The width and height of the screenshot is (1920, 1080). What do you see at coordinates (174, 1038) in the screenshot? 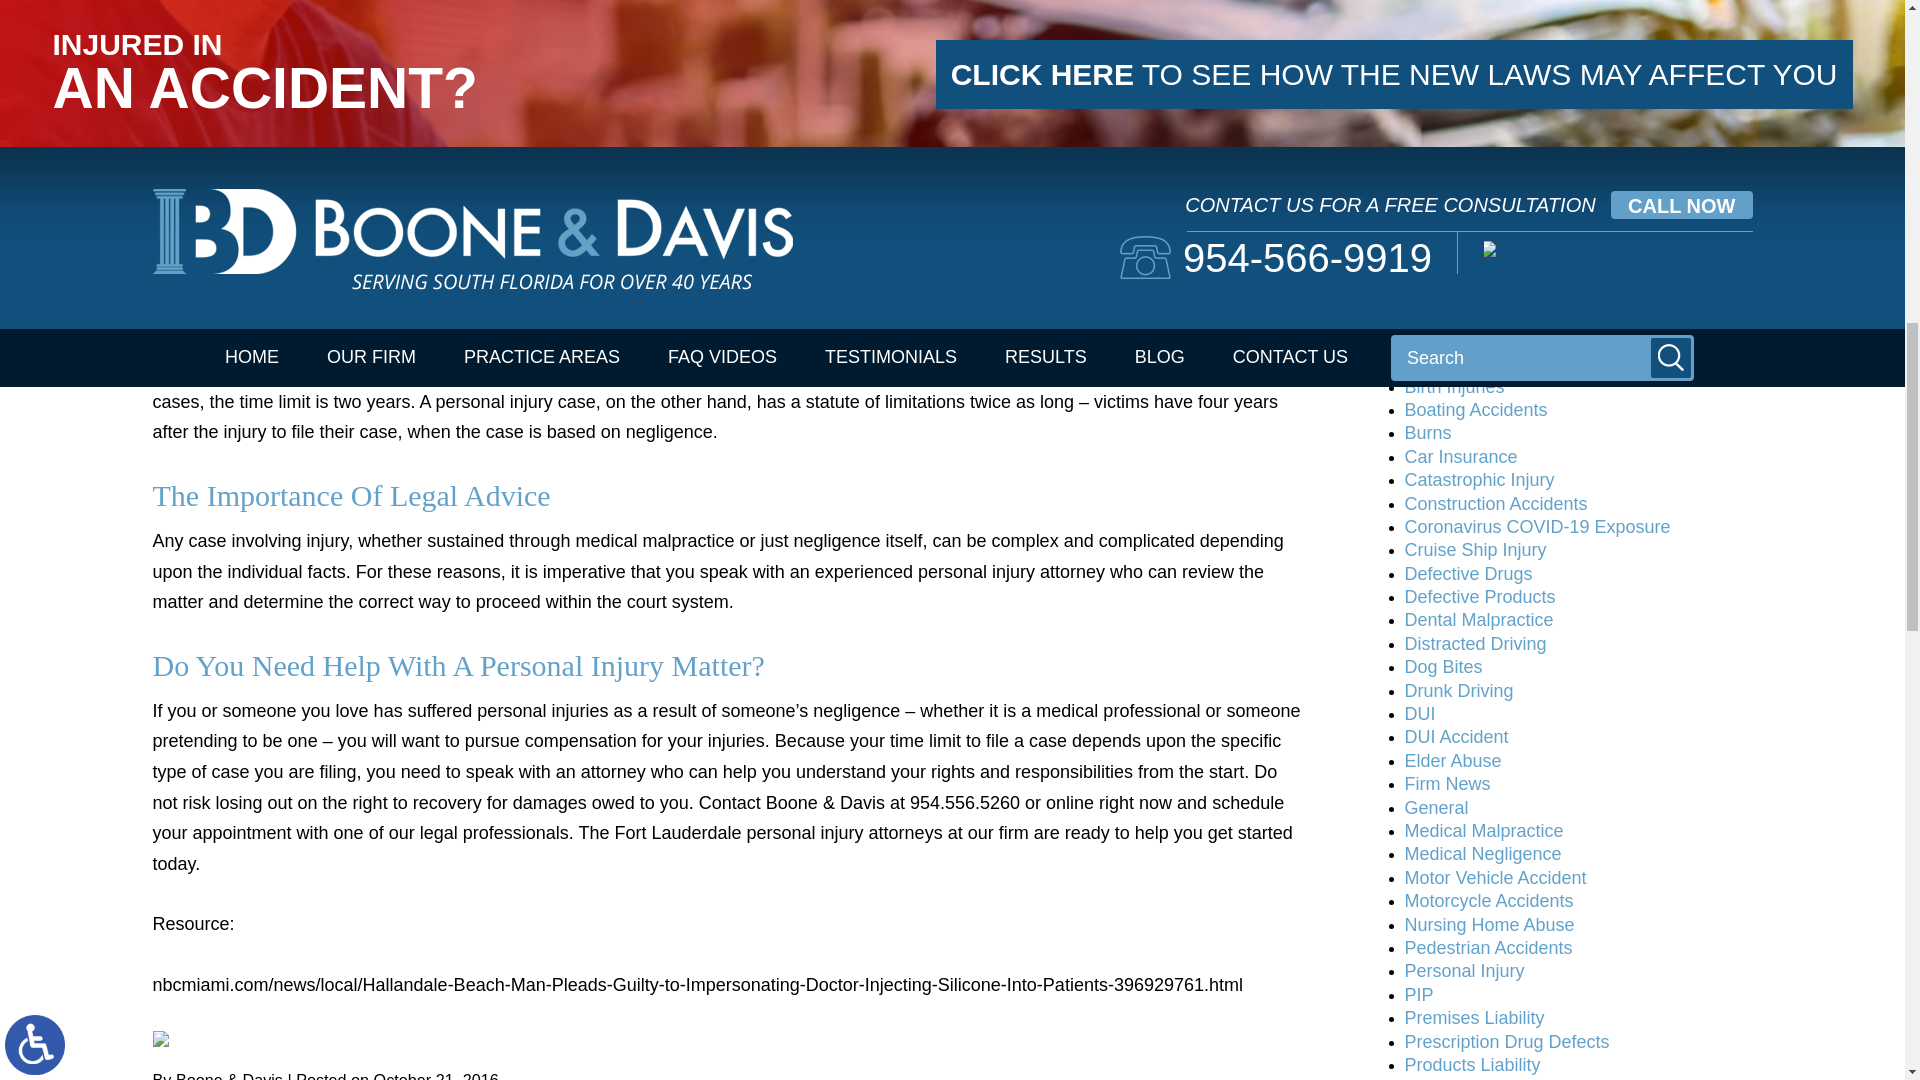
I see `Twitter` at bounding box center [174, 1038].